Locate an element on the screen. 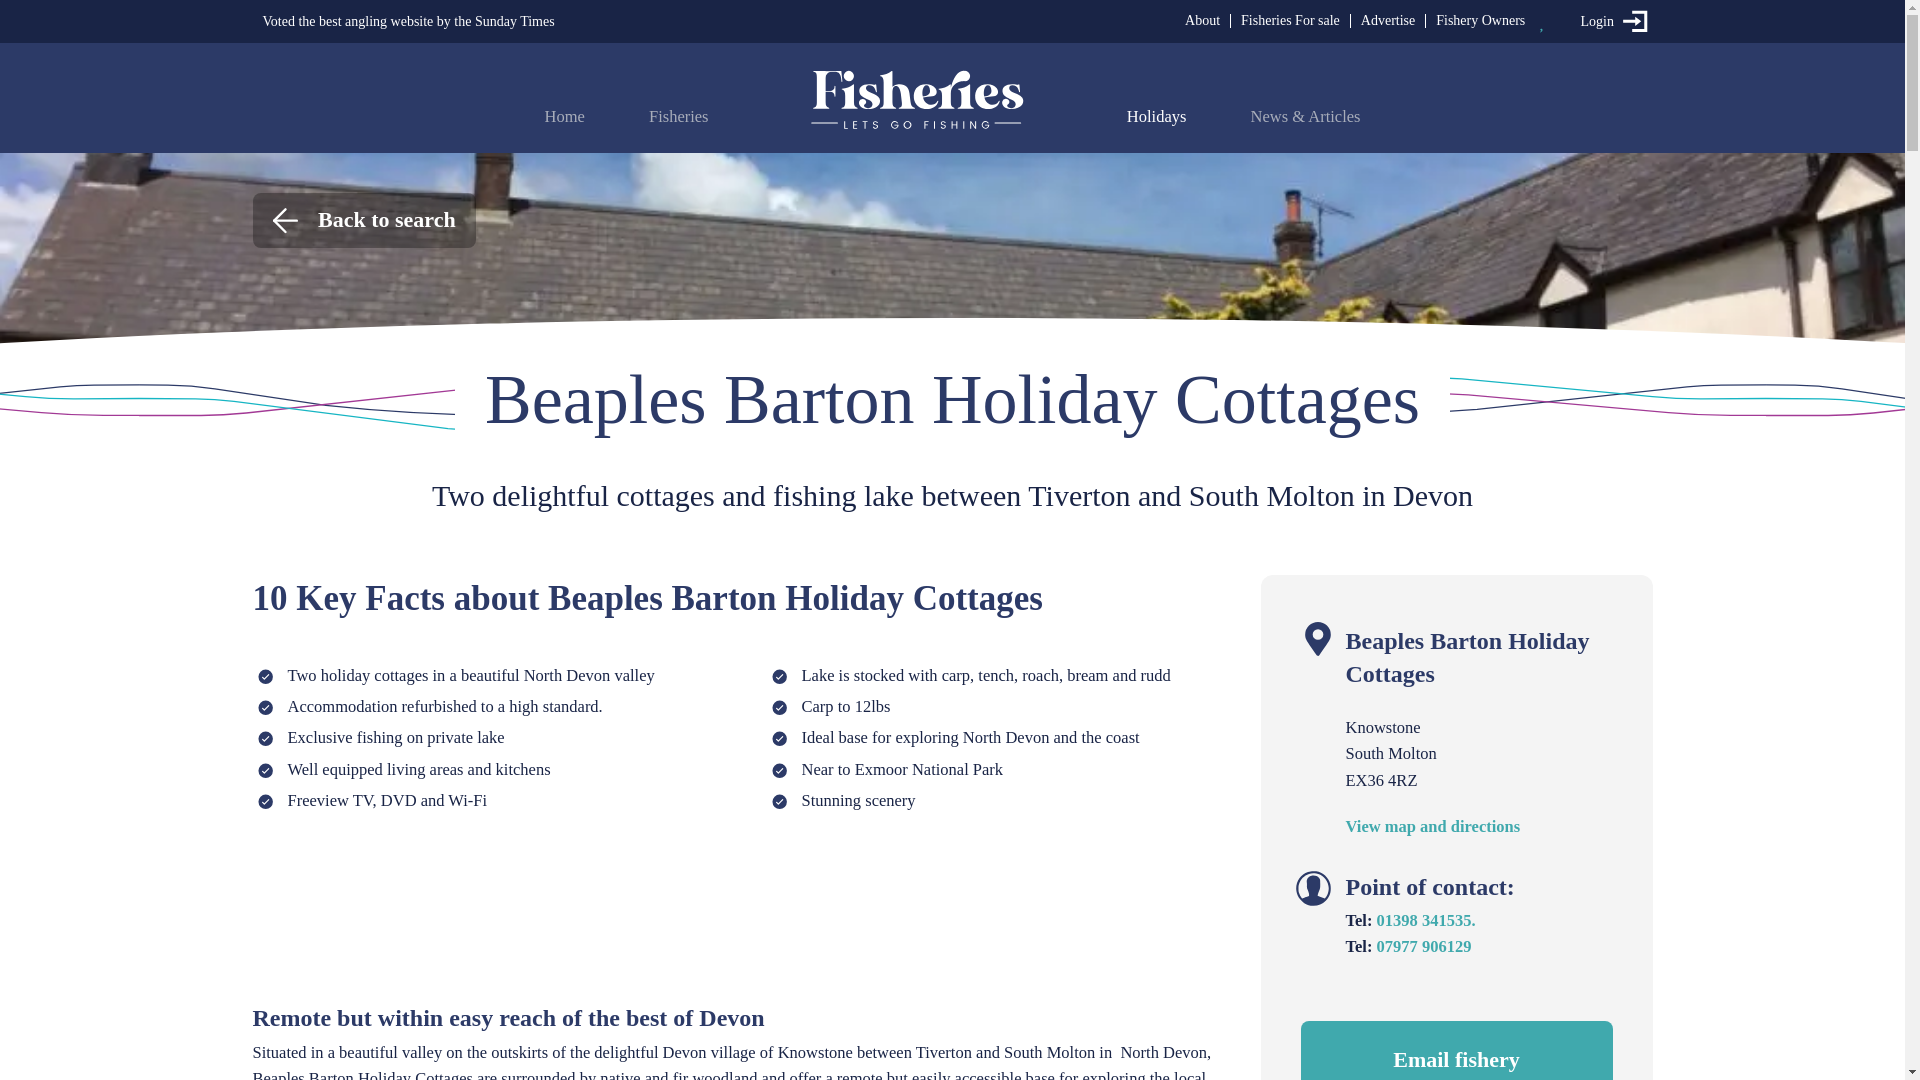 The width and height of the screenshot is (1920, 1080). Advertise is located at coordinates (1388, 20).